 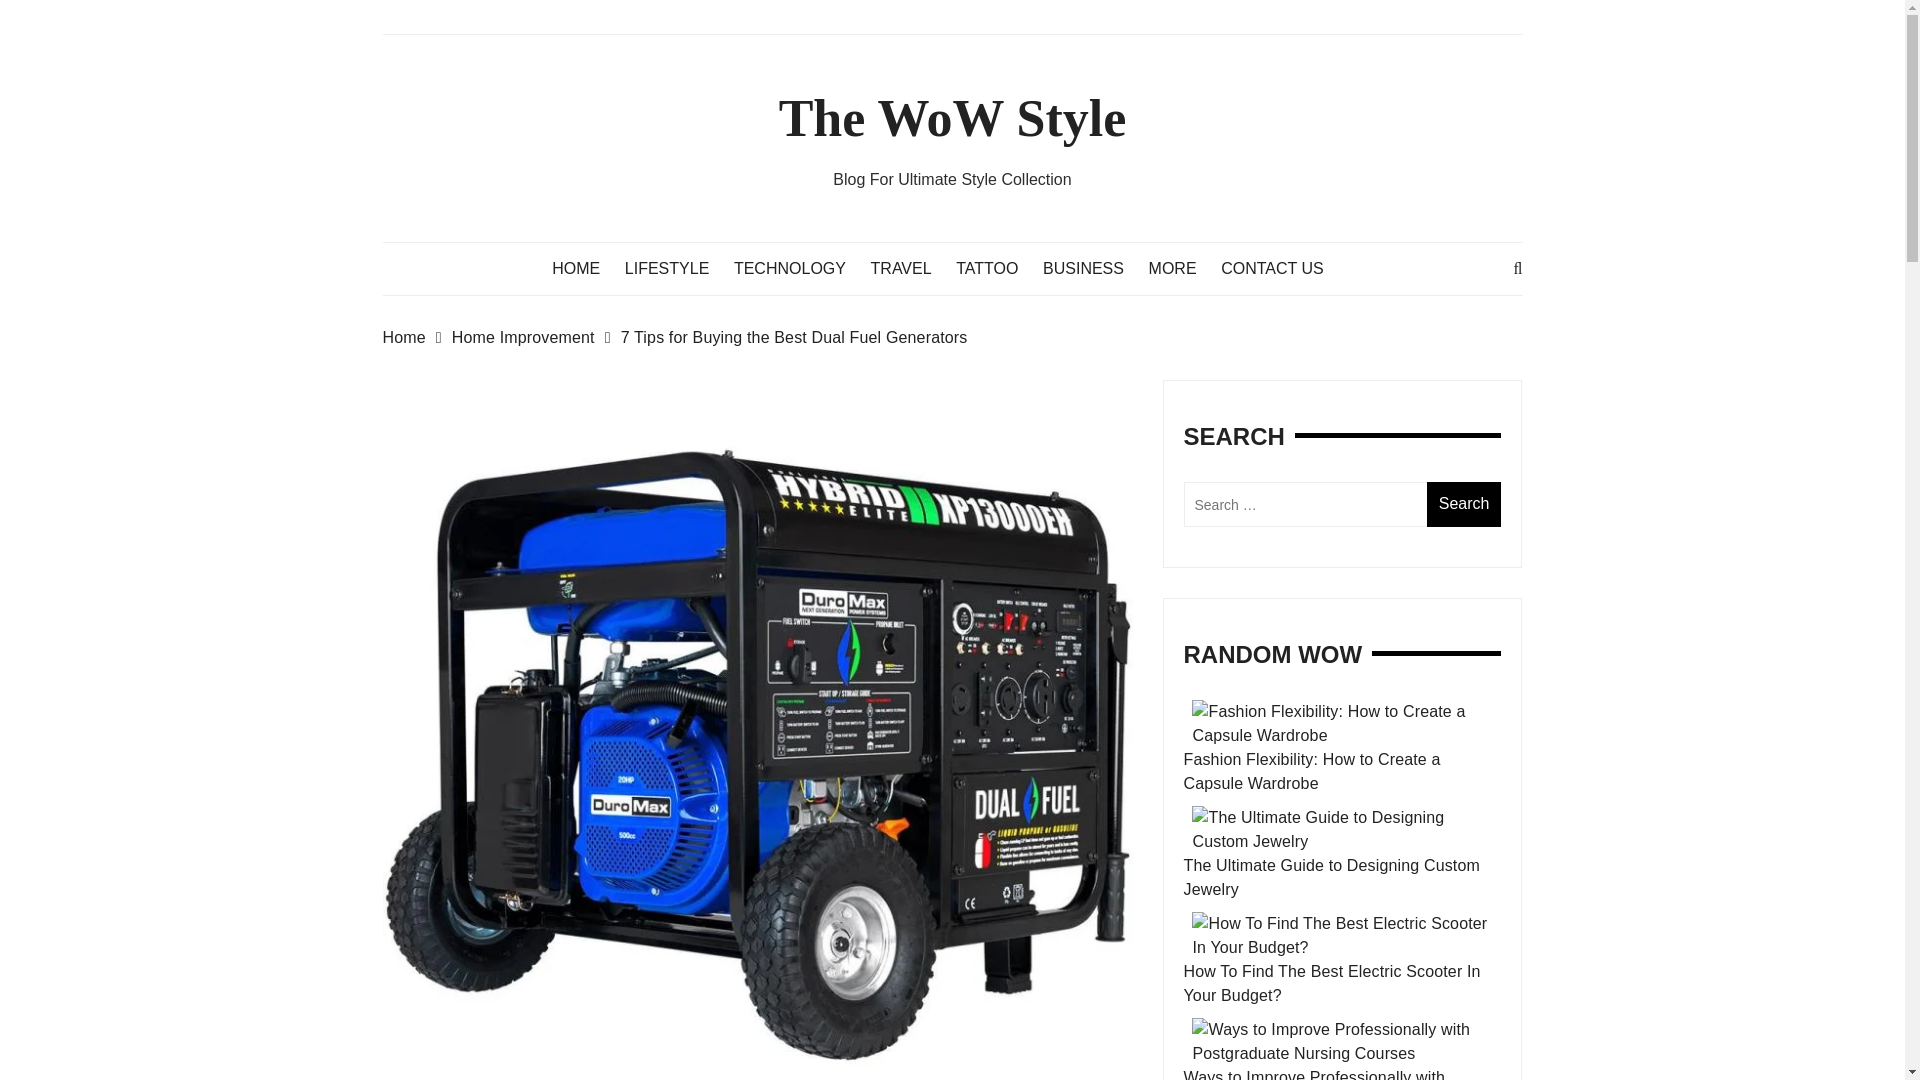 What do you see at coordinates (677, 268) in the screenshot?
I see `LIFESTYLE` at bounding box center [677, 268].